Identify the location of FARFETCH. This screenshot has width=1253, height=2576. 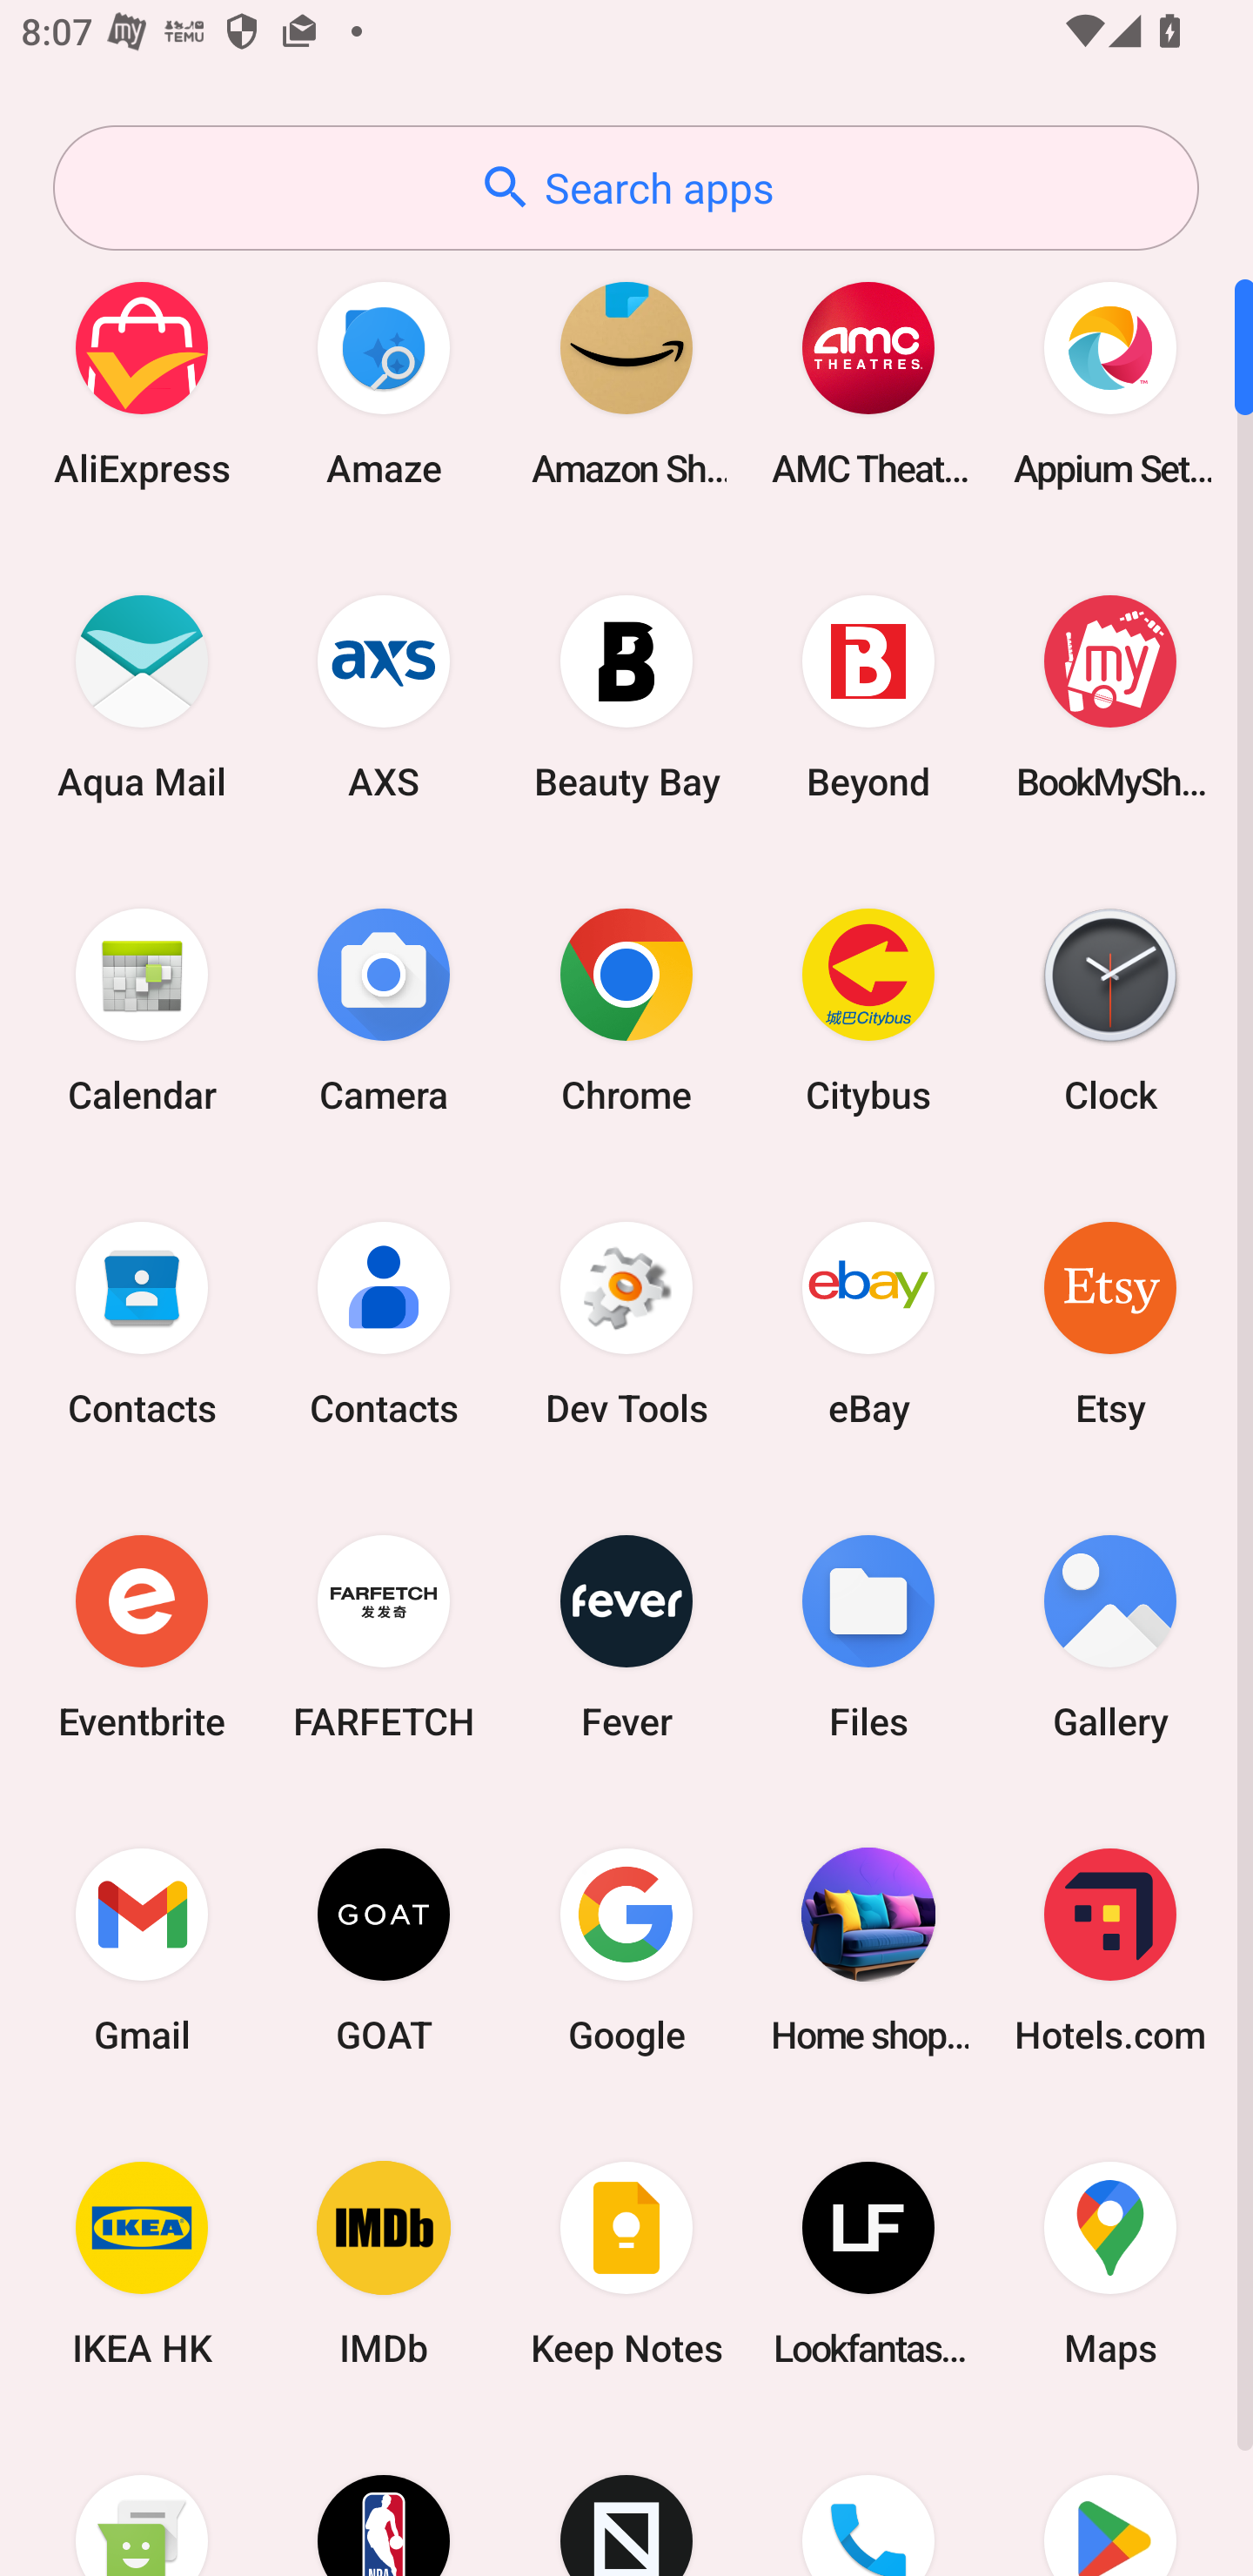
(384, 1636).